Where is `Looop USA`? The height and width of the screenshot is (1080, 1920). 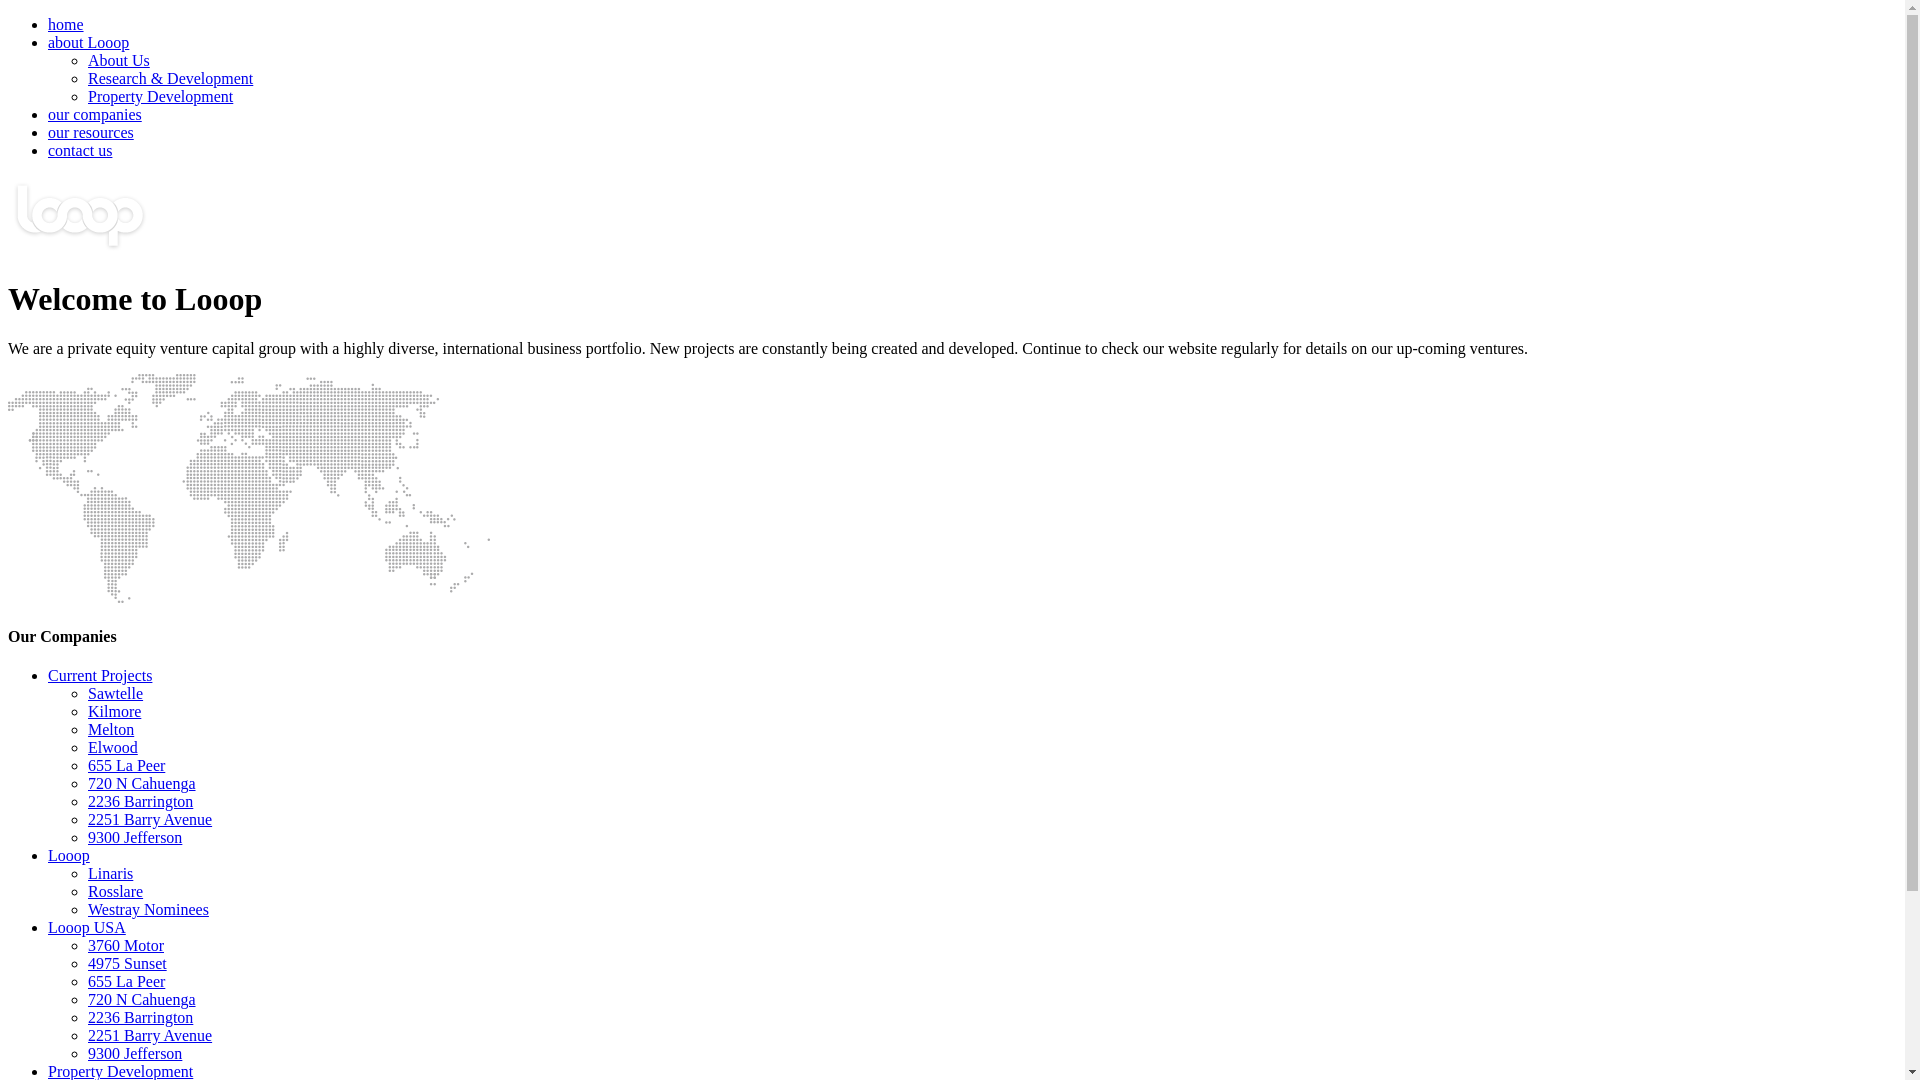 Looop USA is located at coordinates (87, 928).